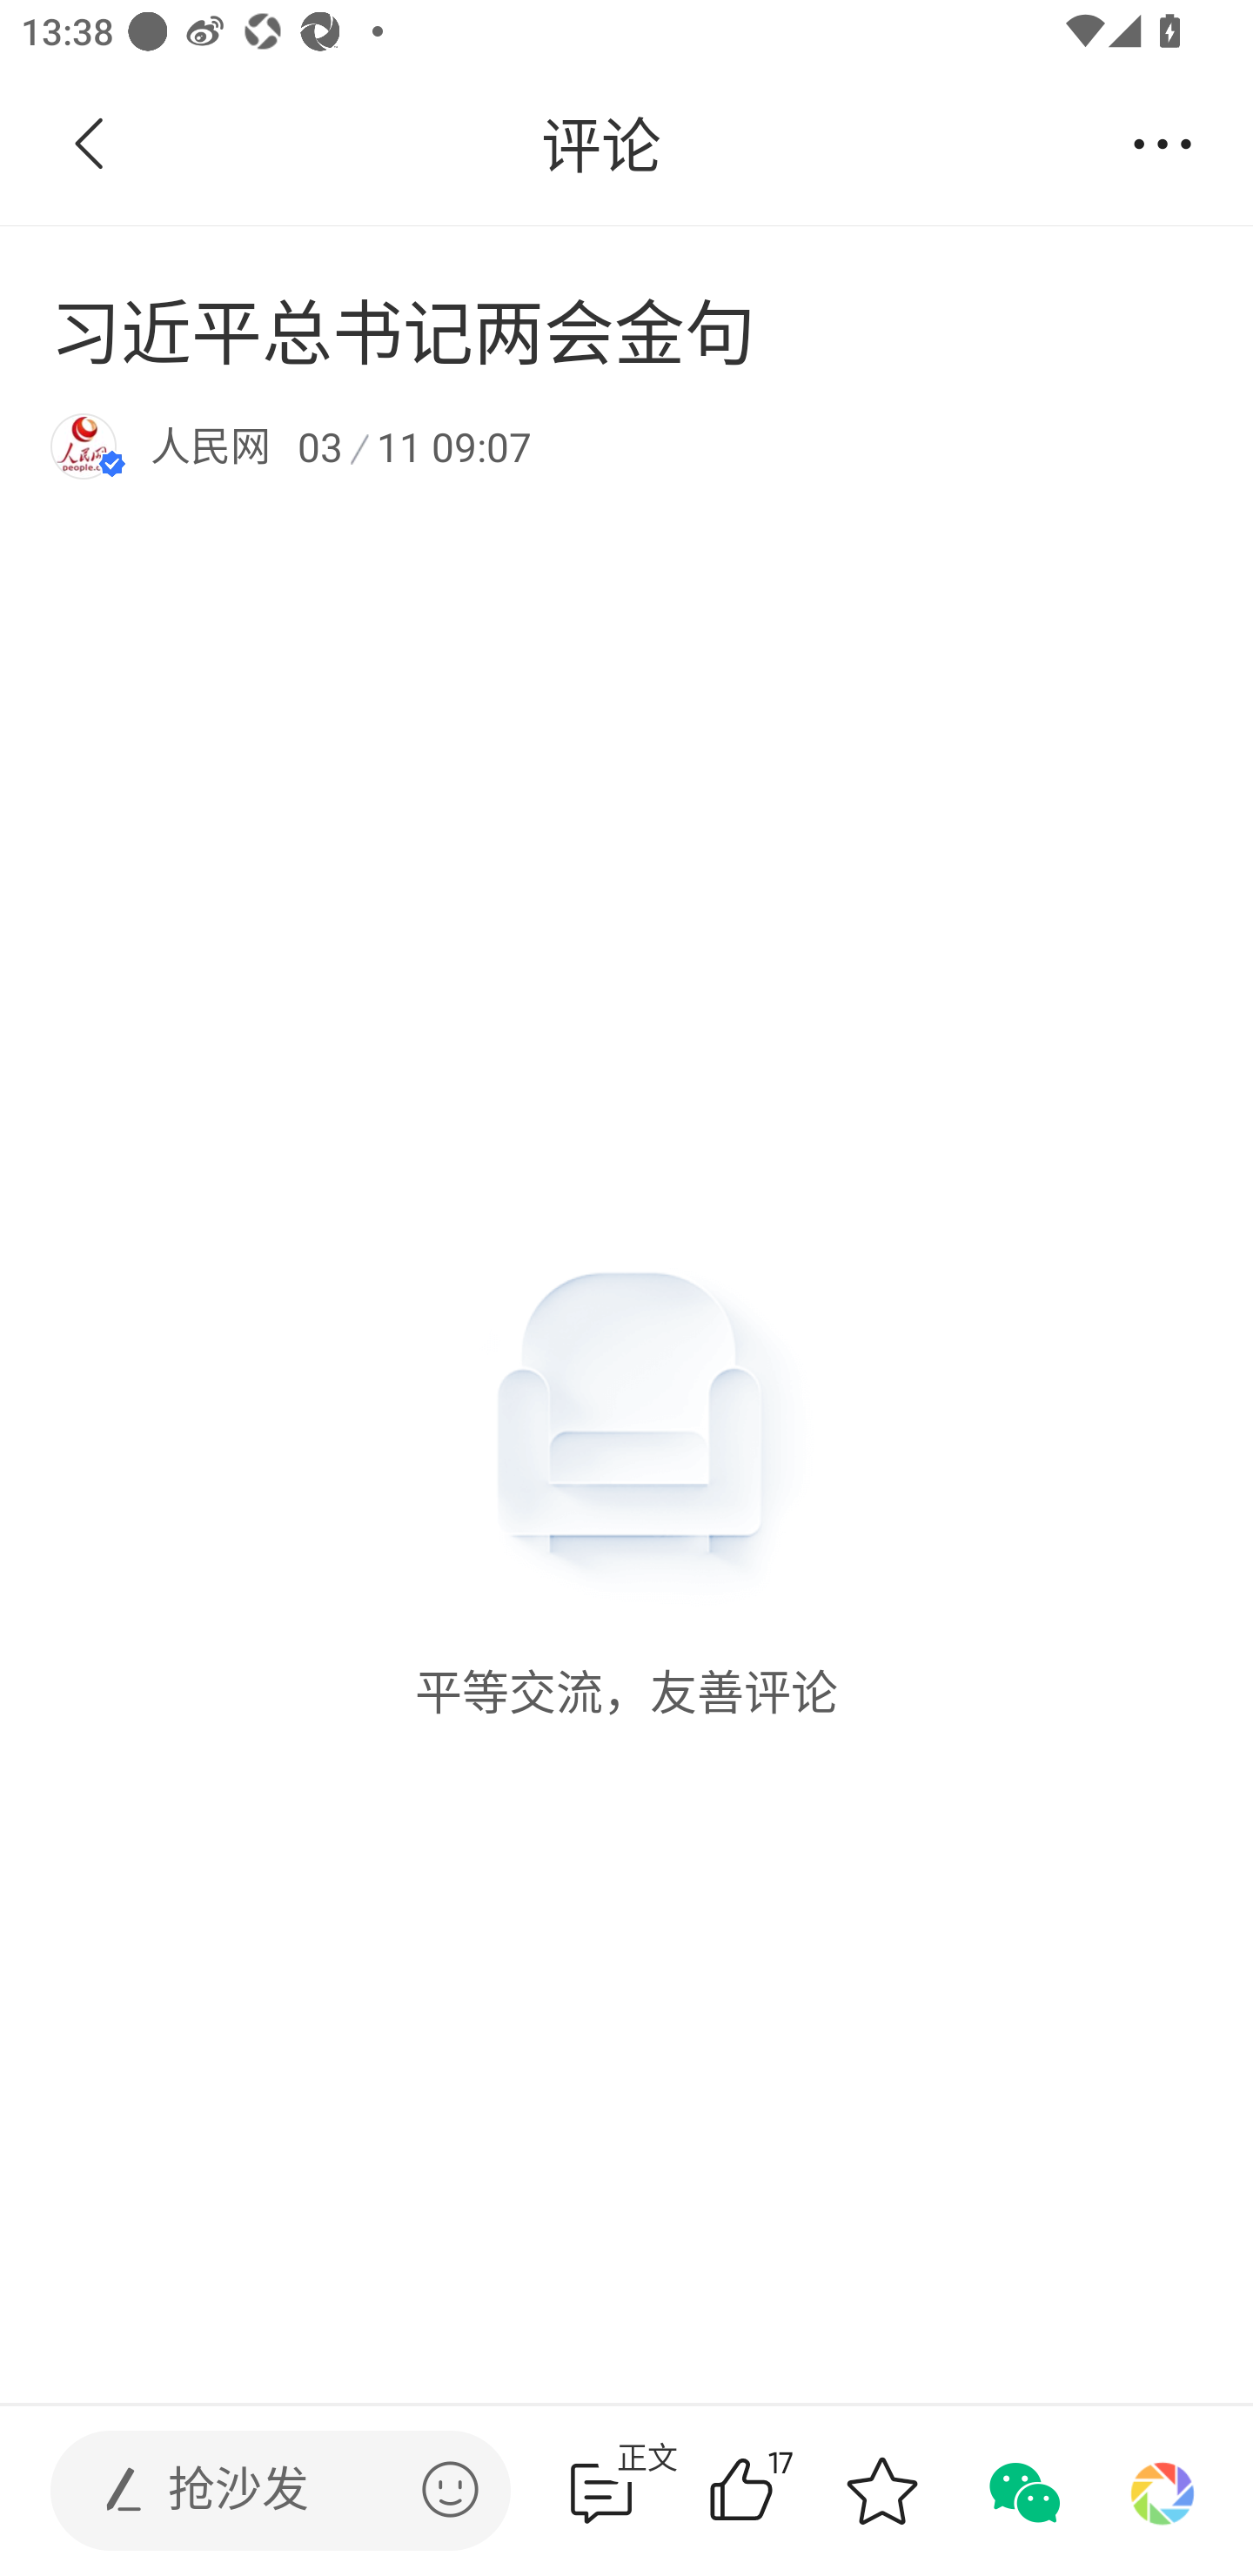  Describe the element at coordinates (90, 144) in the screenshot. I see ` 返回` at that location.